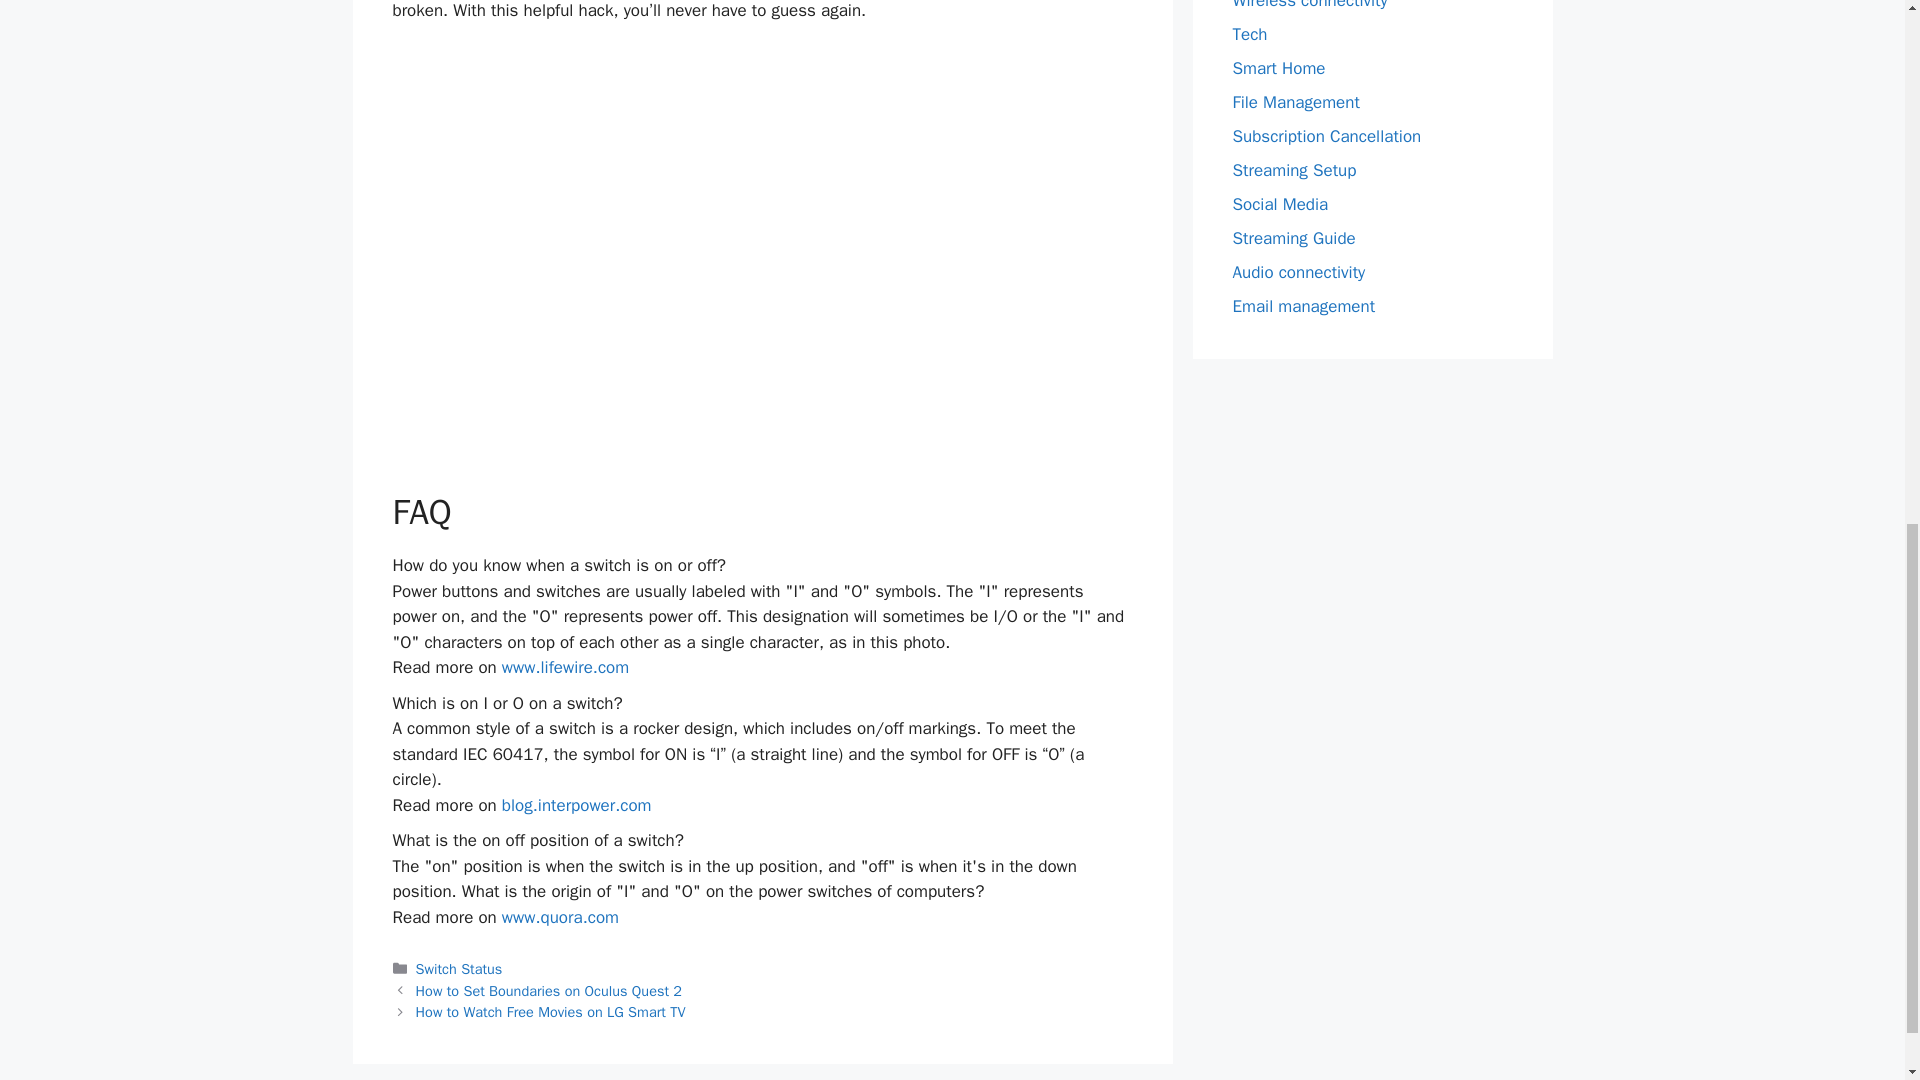 Image resolution: width=1920 pixels, height=1080 pixels. What do you see at coordinates (1278, 68) in the screenshot?
I see `Smart Home` at bounding box center [1278, 68].